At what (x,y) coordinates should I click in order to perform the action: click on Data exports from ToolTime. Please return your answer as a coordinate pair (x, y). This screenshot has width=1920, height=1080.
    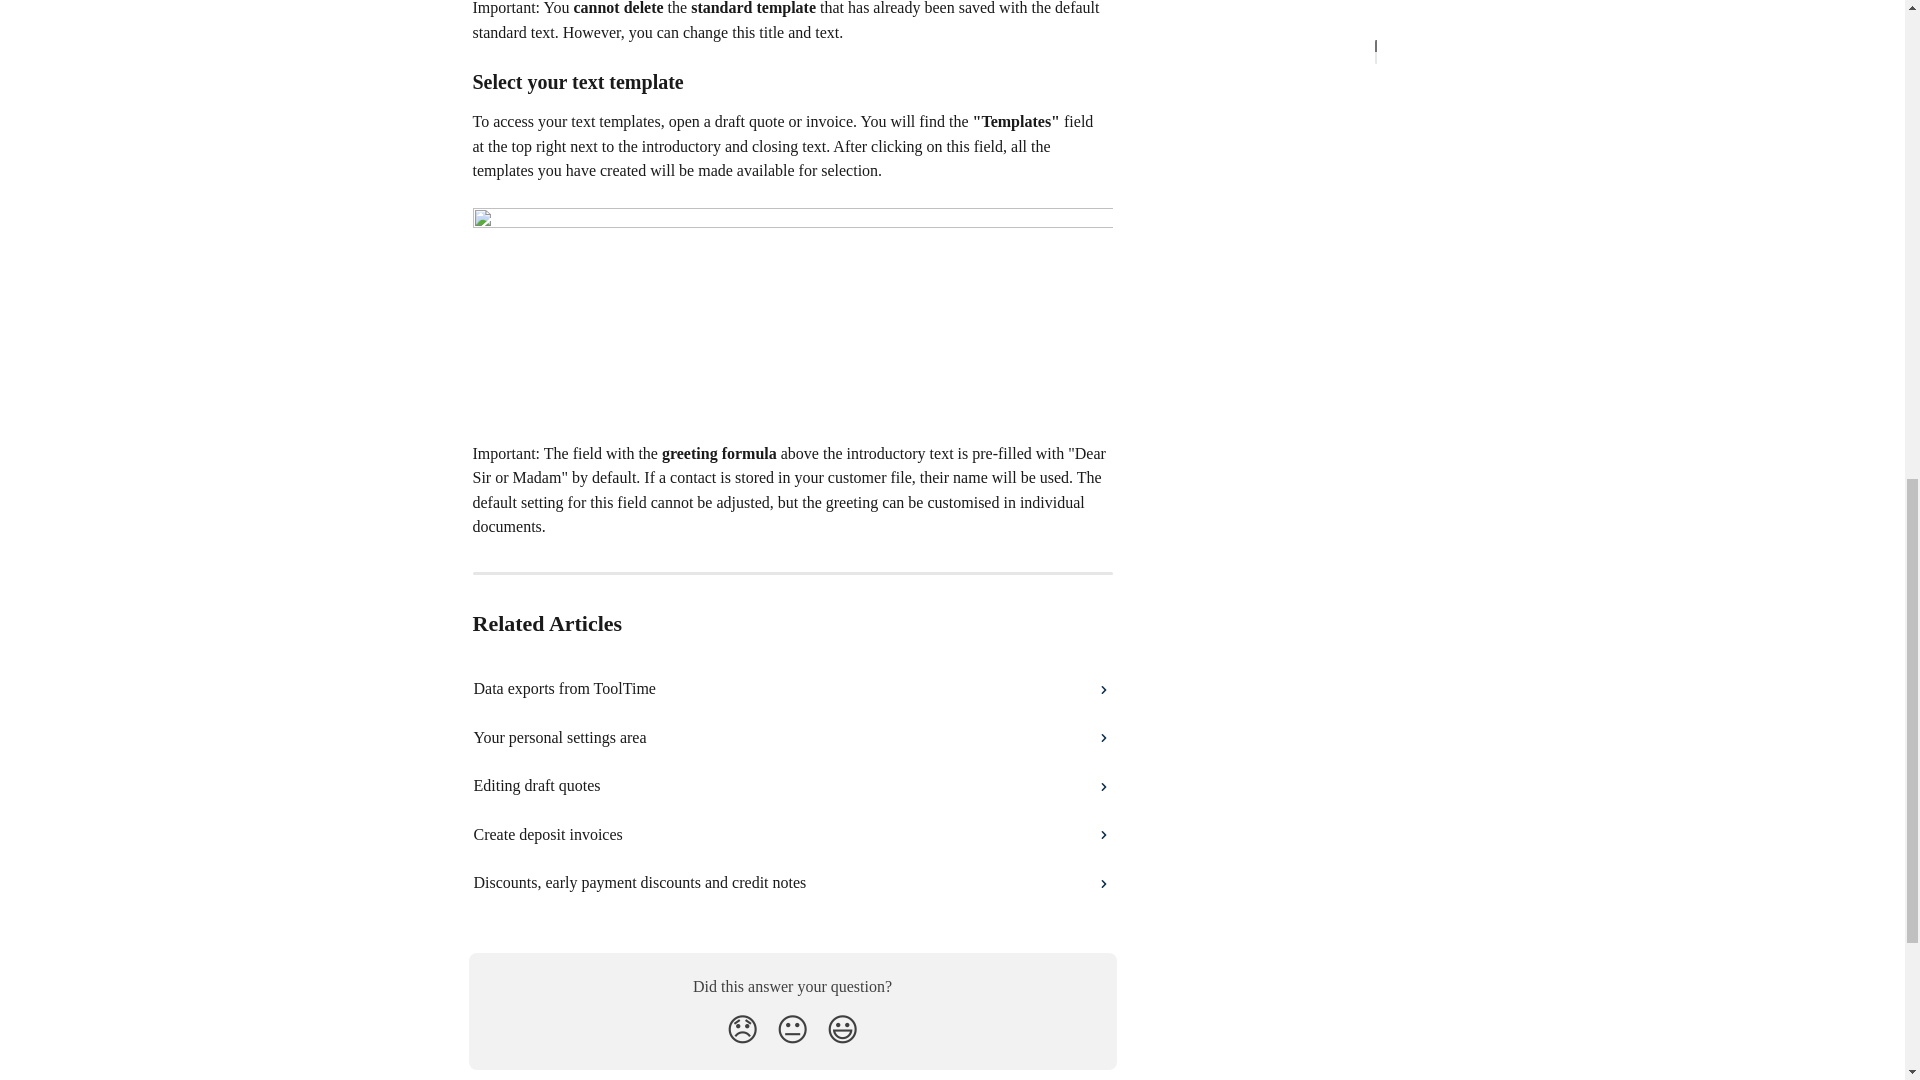
    Looking at the image, I should click on (792, 688).